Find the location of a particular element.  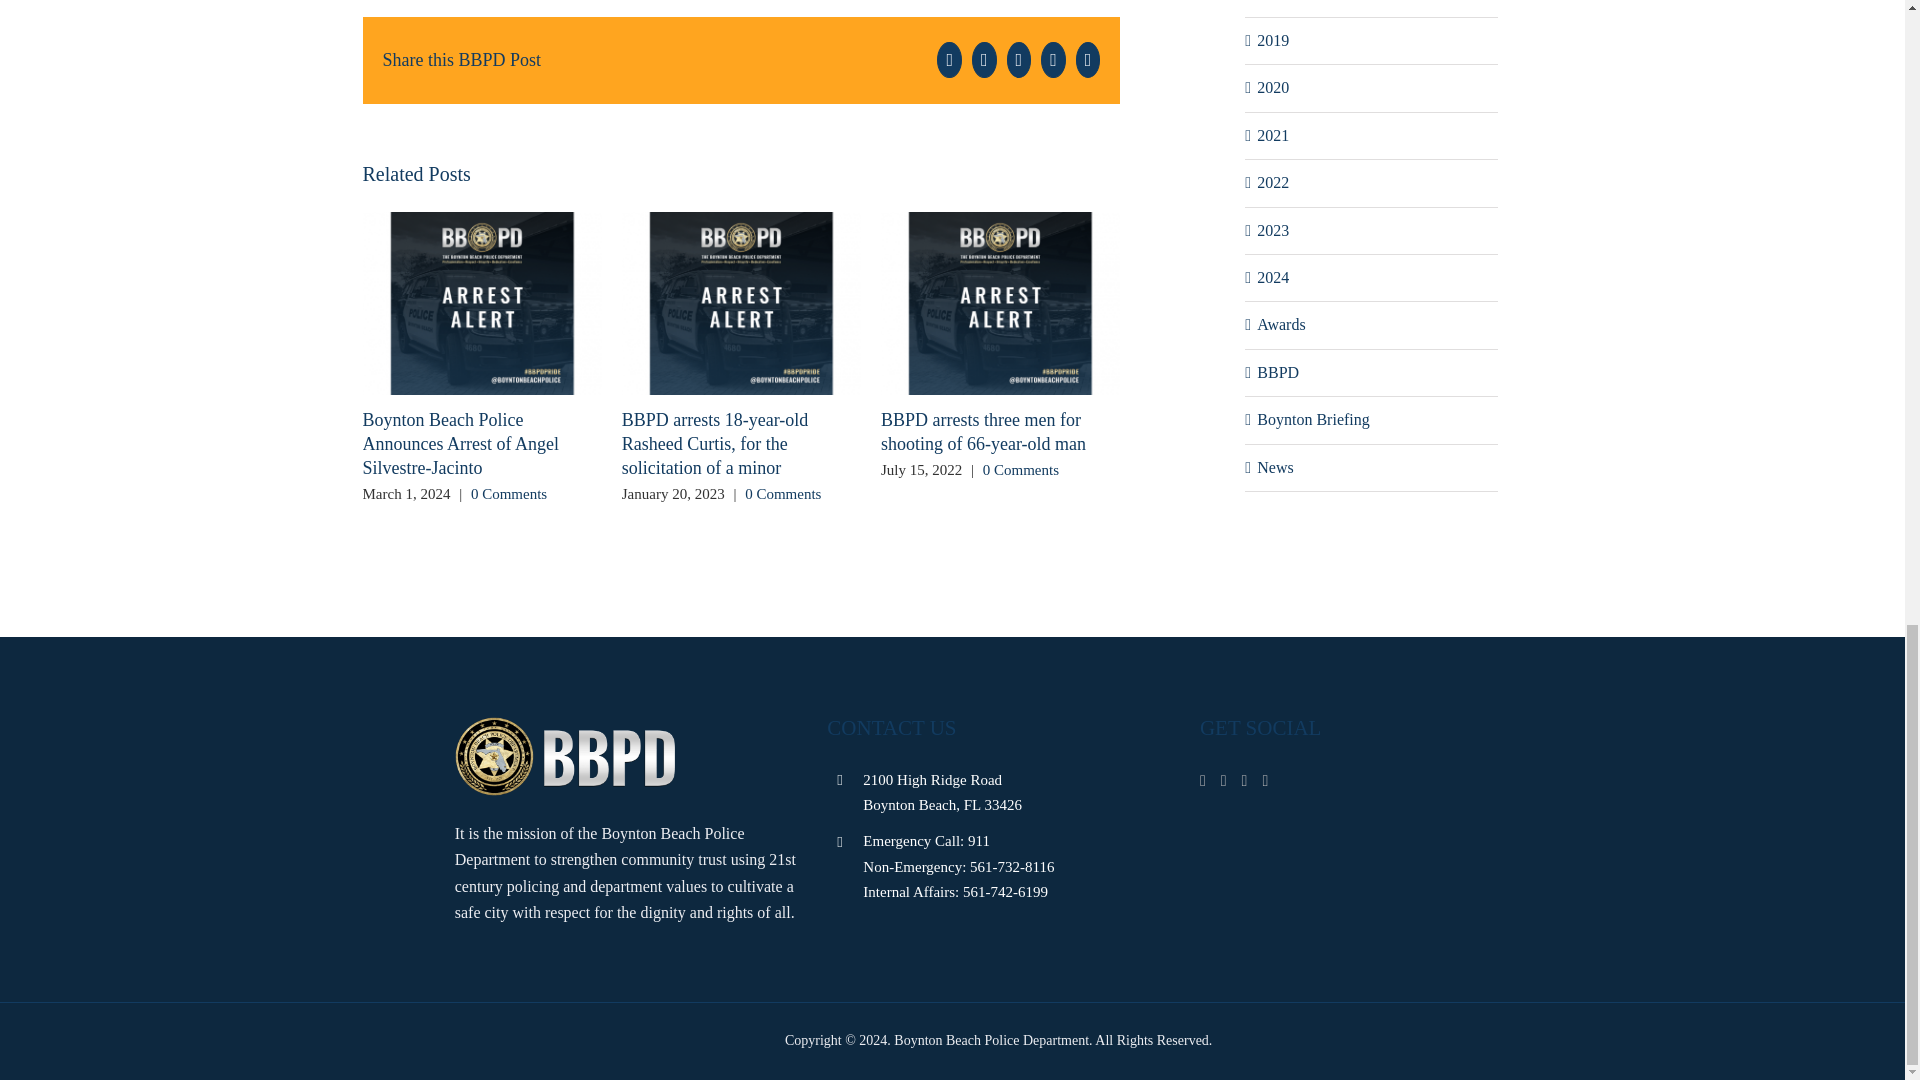

0 Comments is located at coordinates (782, 494).